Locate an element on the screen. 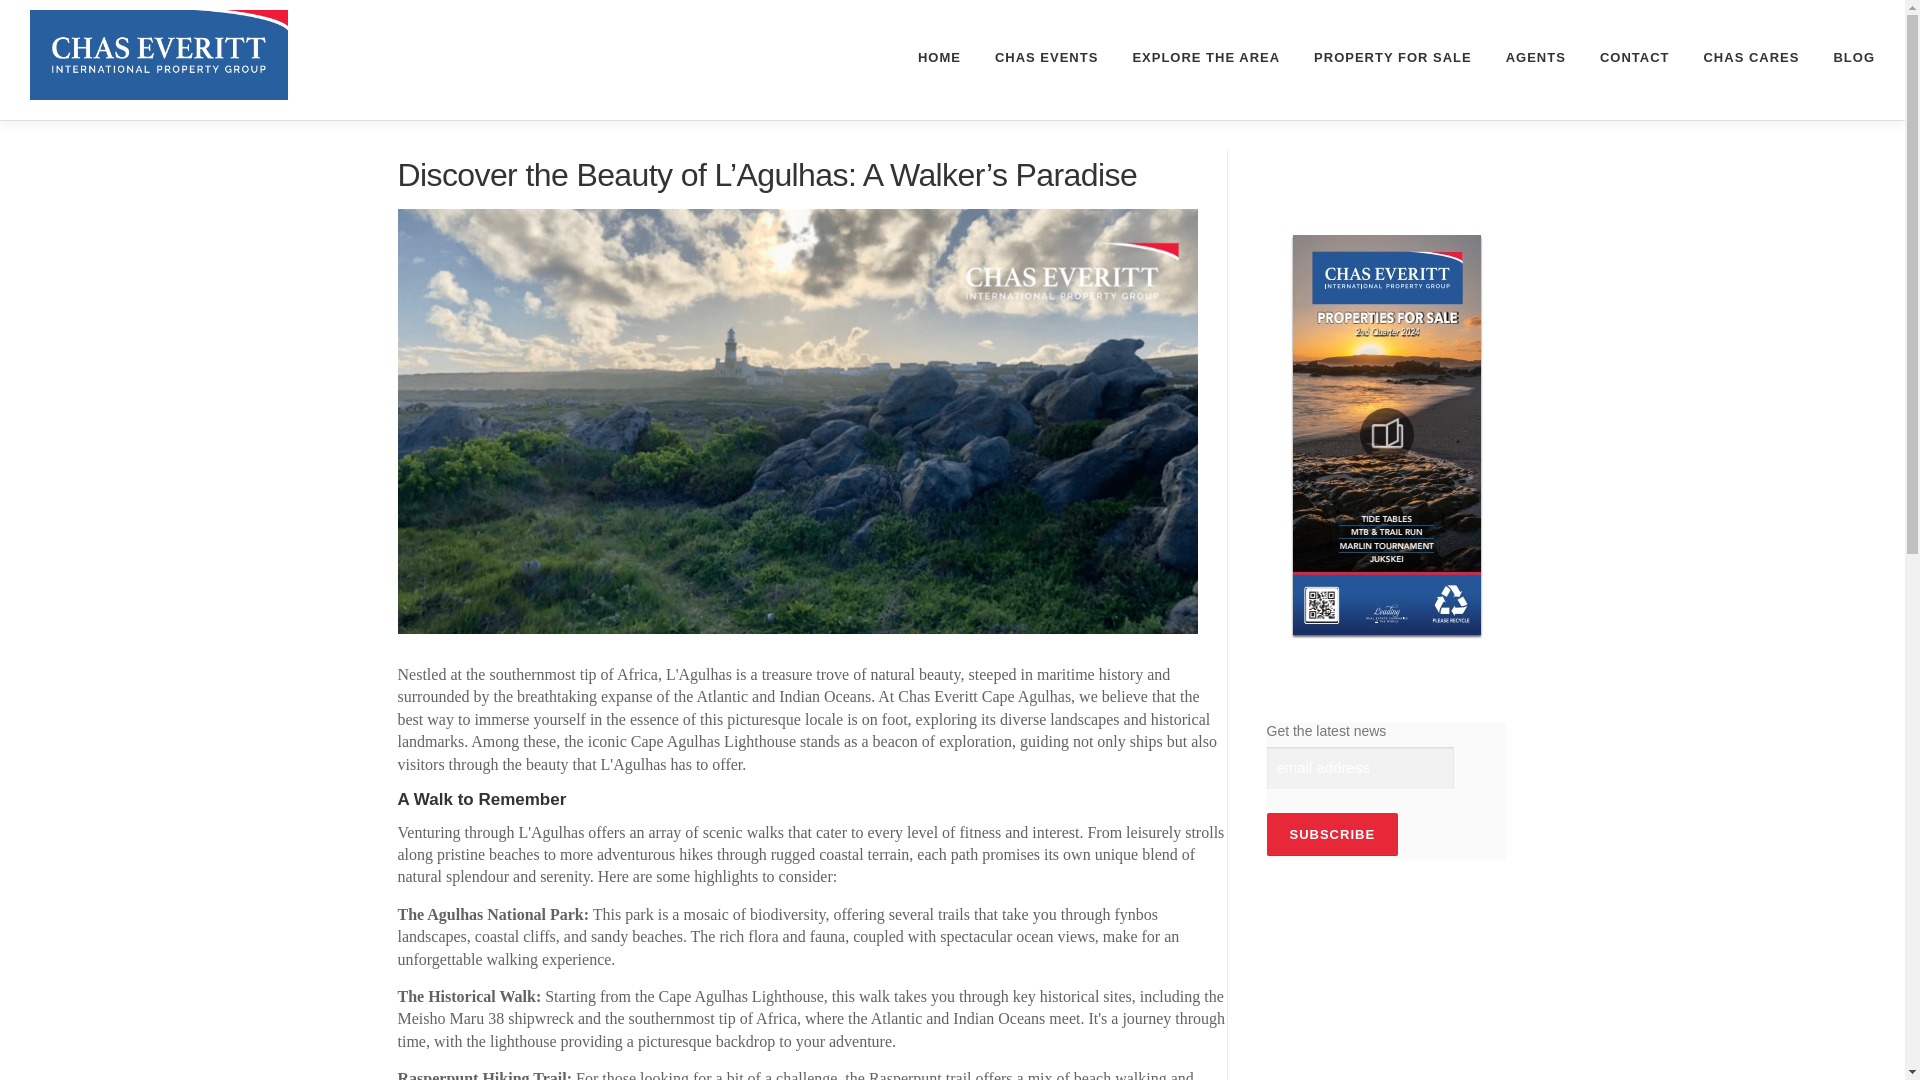 The image size is (1920, 1080). HOME is located at coordinates (938, 58).